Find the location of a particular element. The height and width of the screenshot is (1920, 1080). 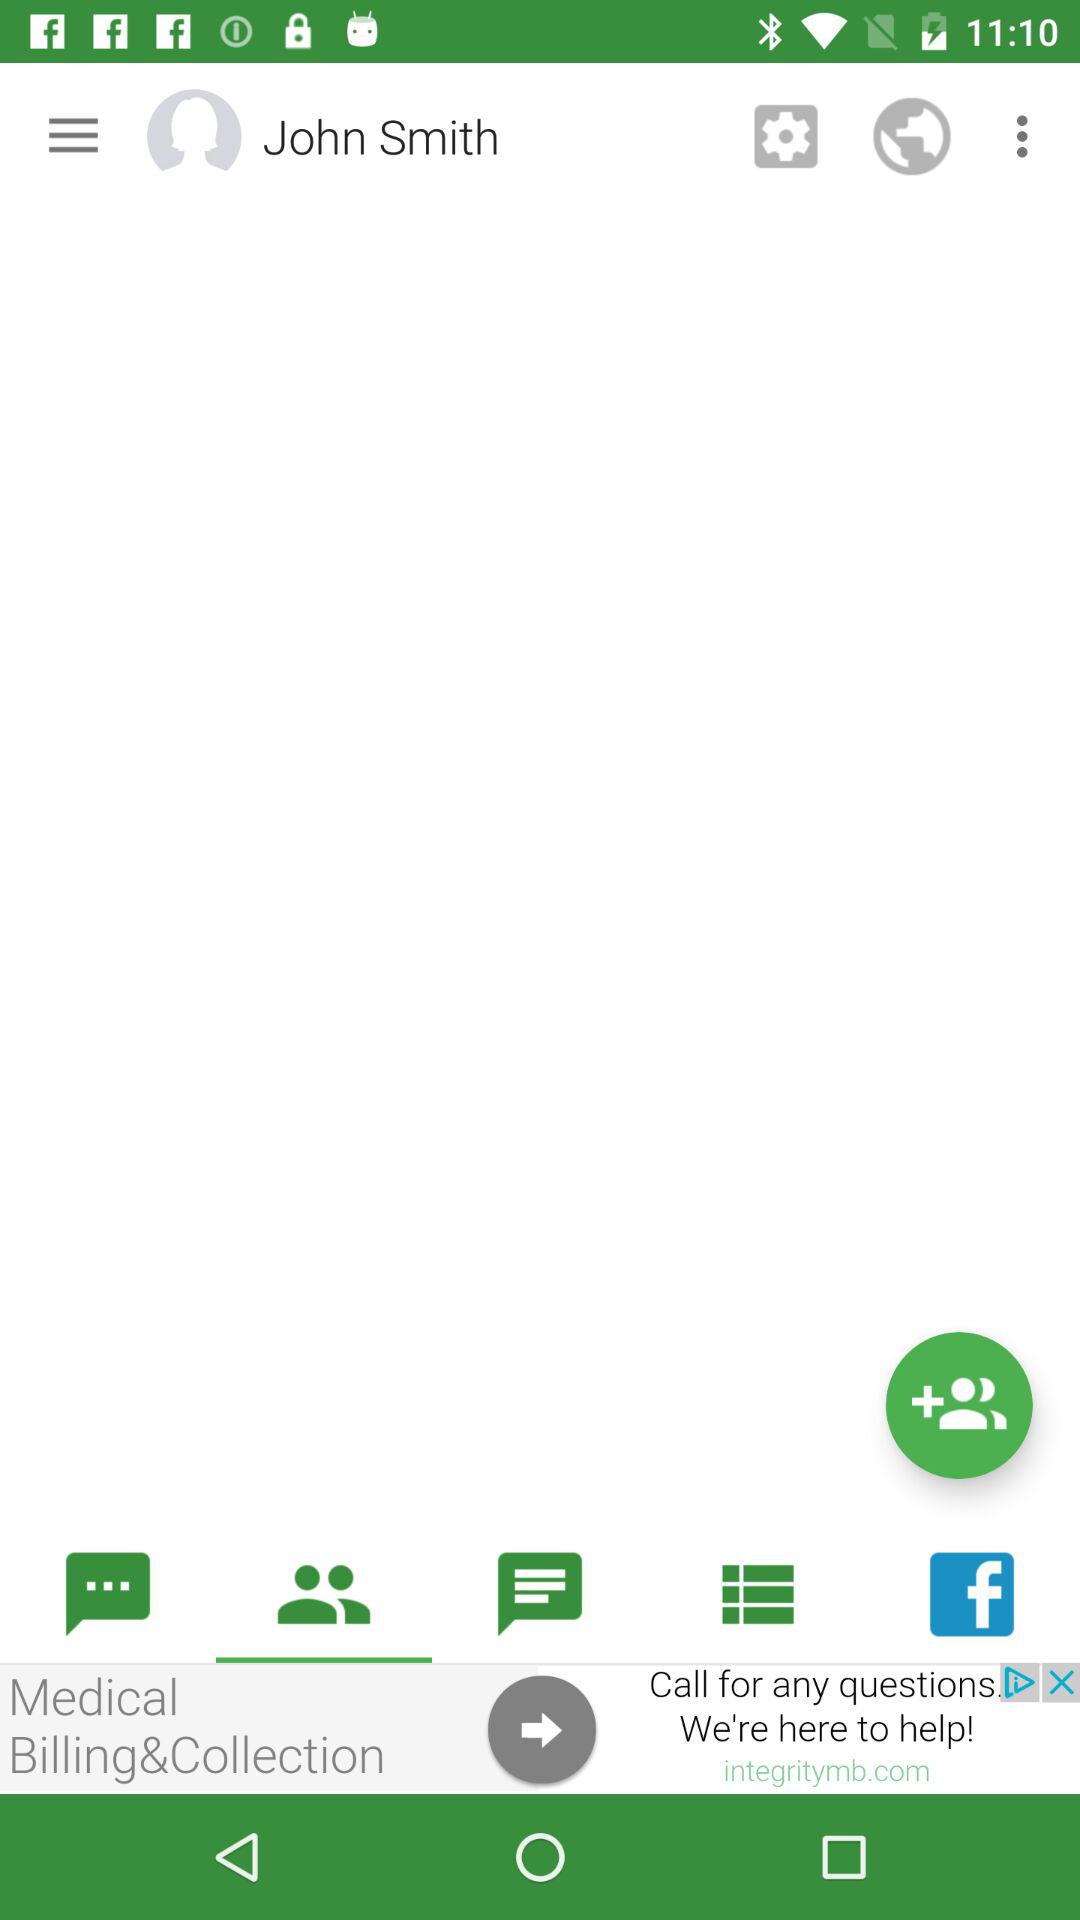

create new contact is located at coordinates (958, 1406).